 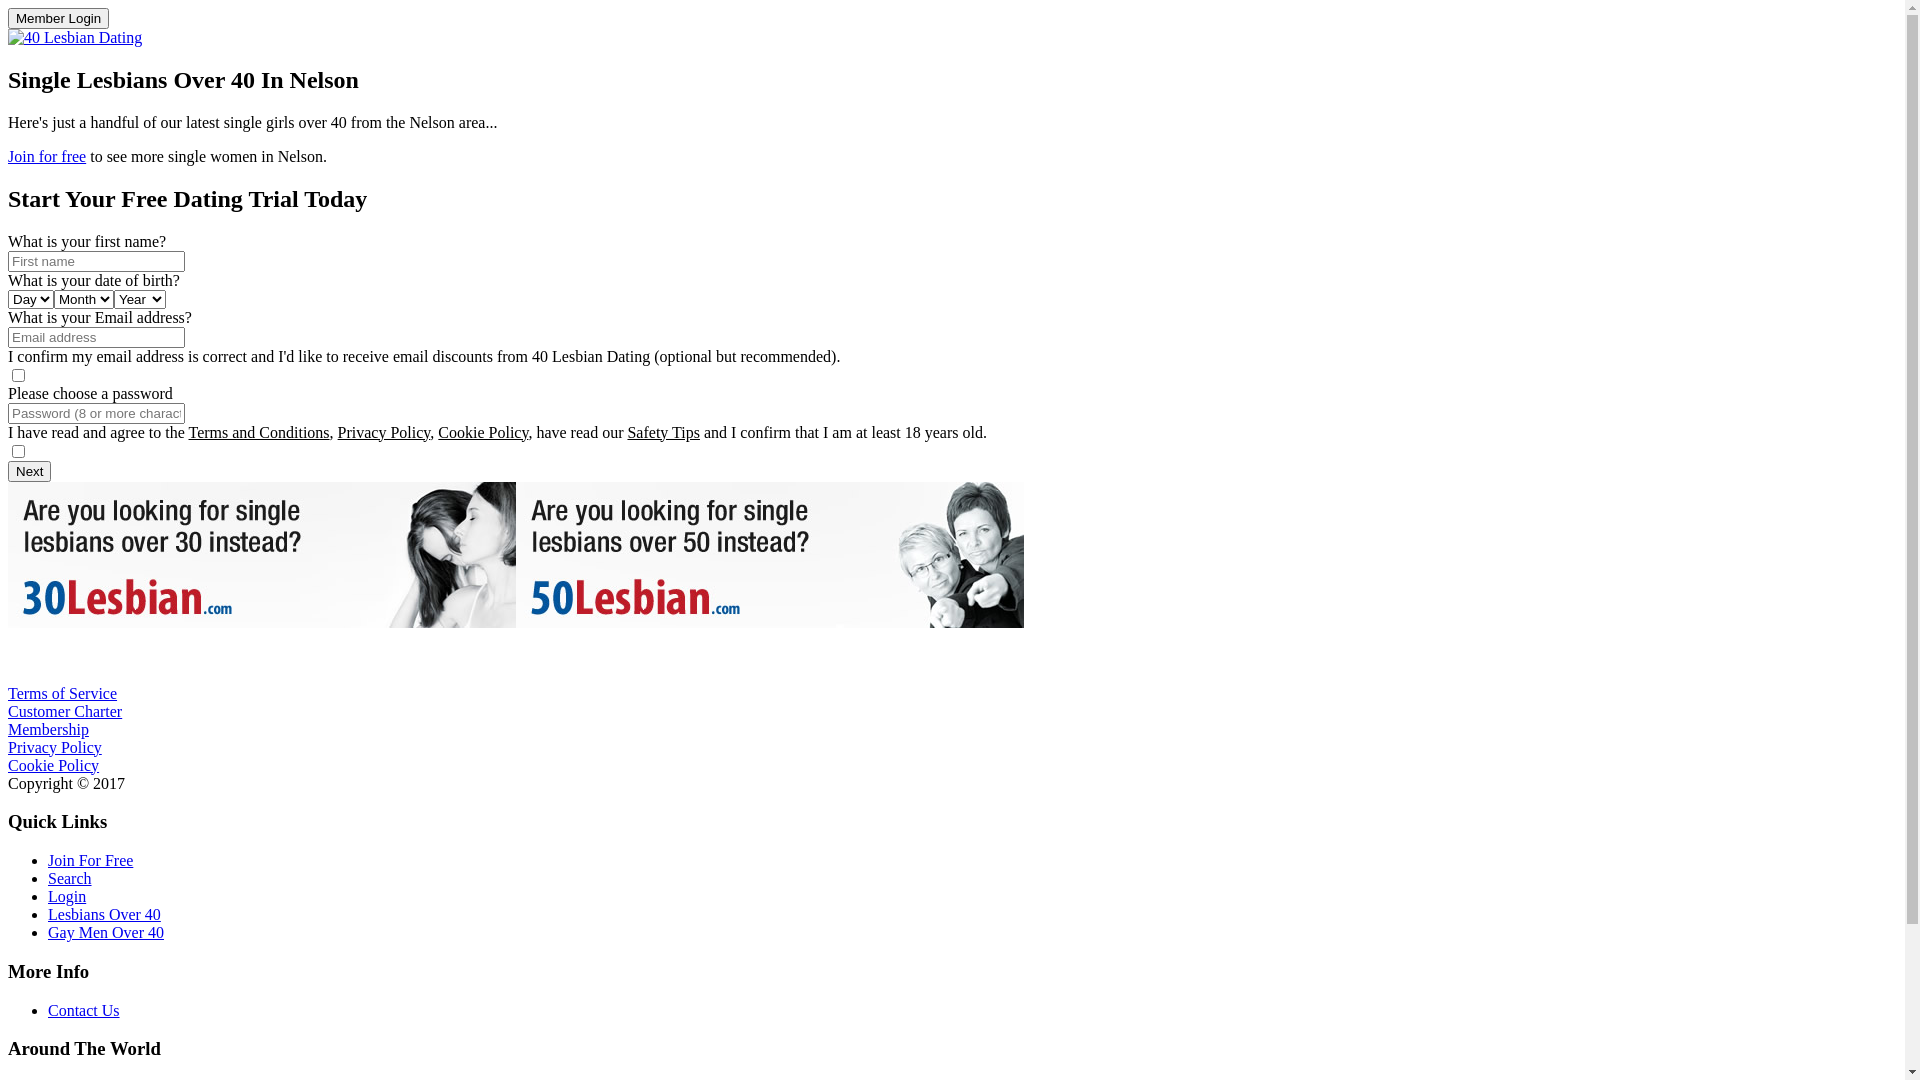 What do you see at coordinates (70, 878) in the screenshot?
I see `Search` at bounding box center [70, 878].